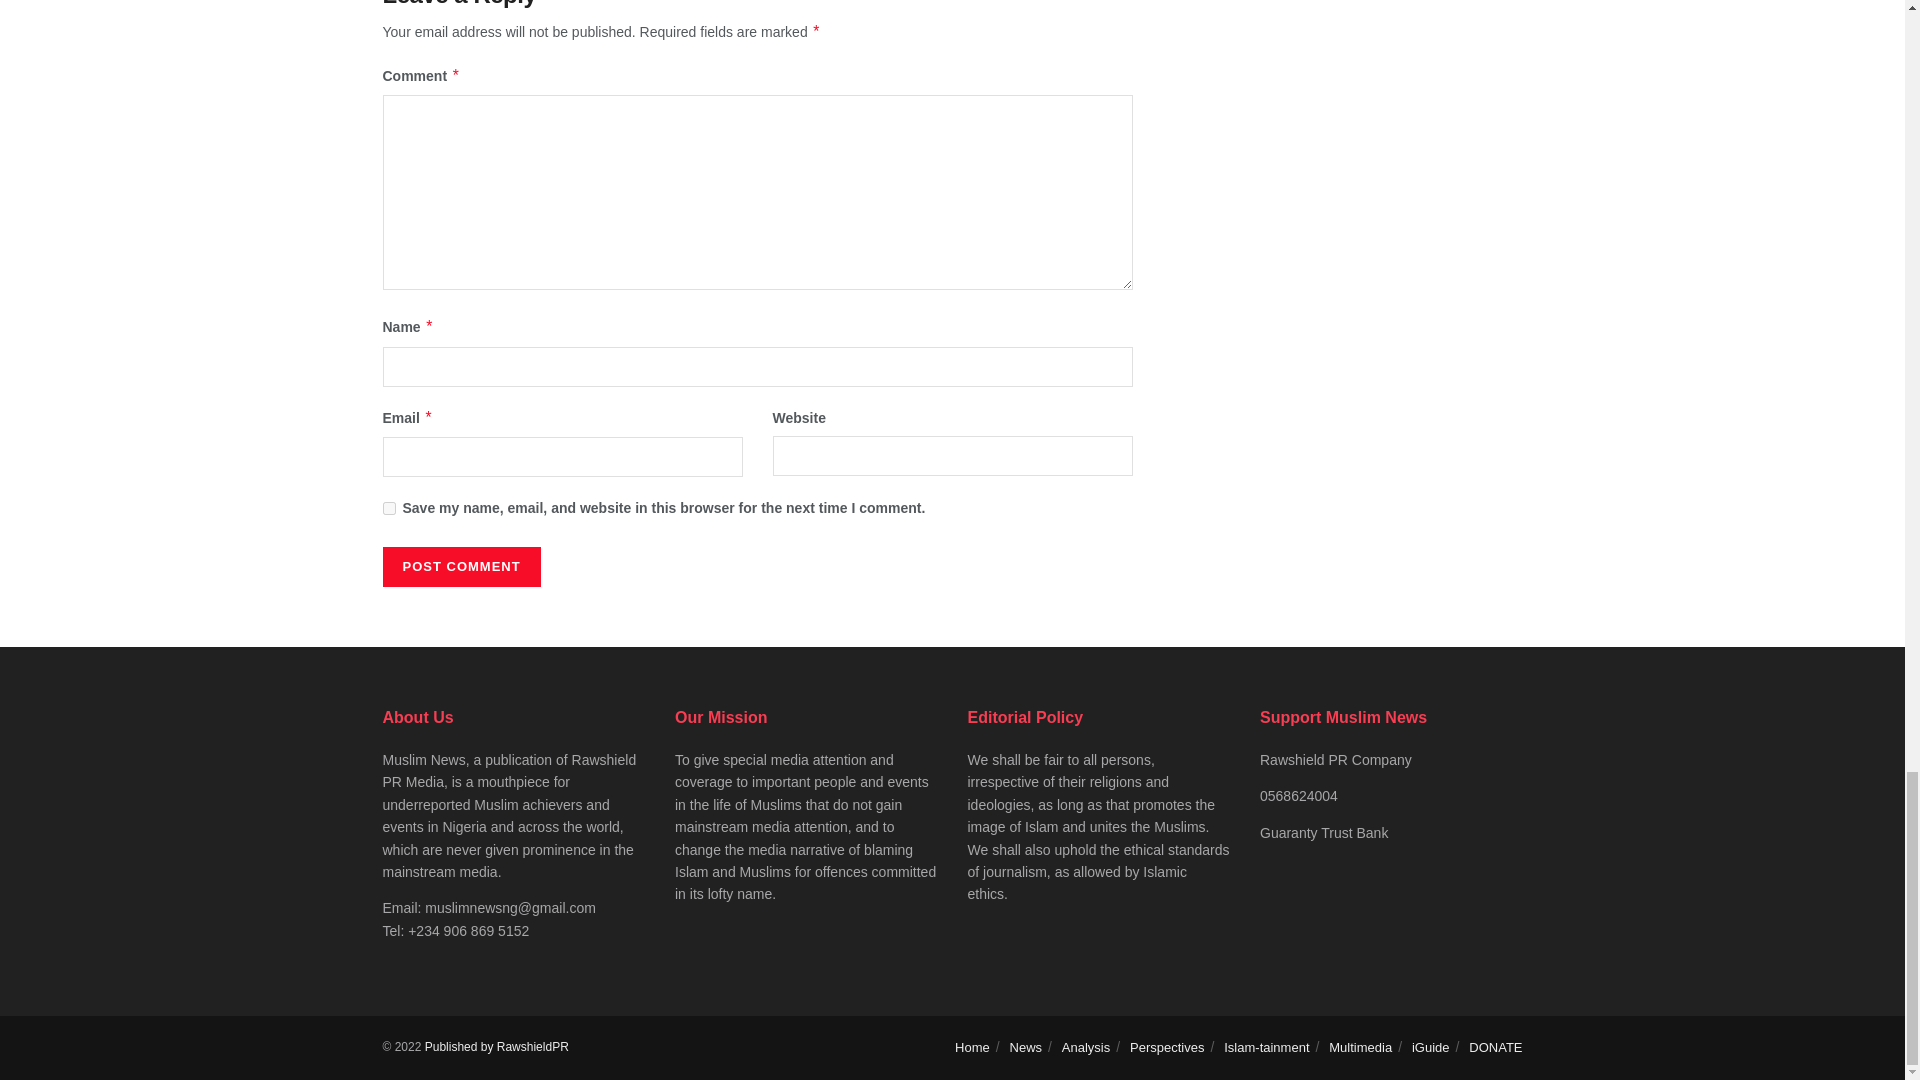 Image resolution: width=1920 pixels, height=1080 pixels. What do you see at coordinates (496, 1047) in the screenshot?
I see `Published by RawshieldPR` at bounding box center [496, 1047].